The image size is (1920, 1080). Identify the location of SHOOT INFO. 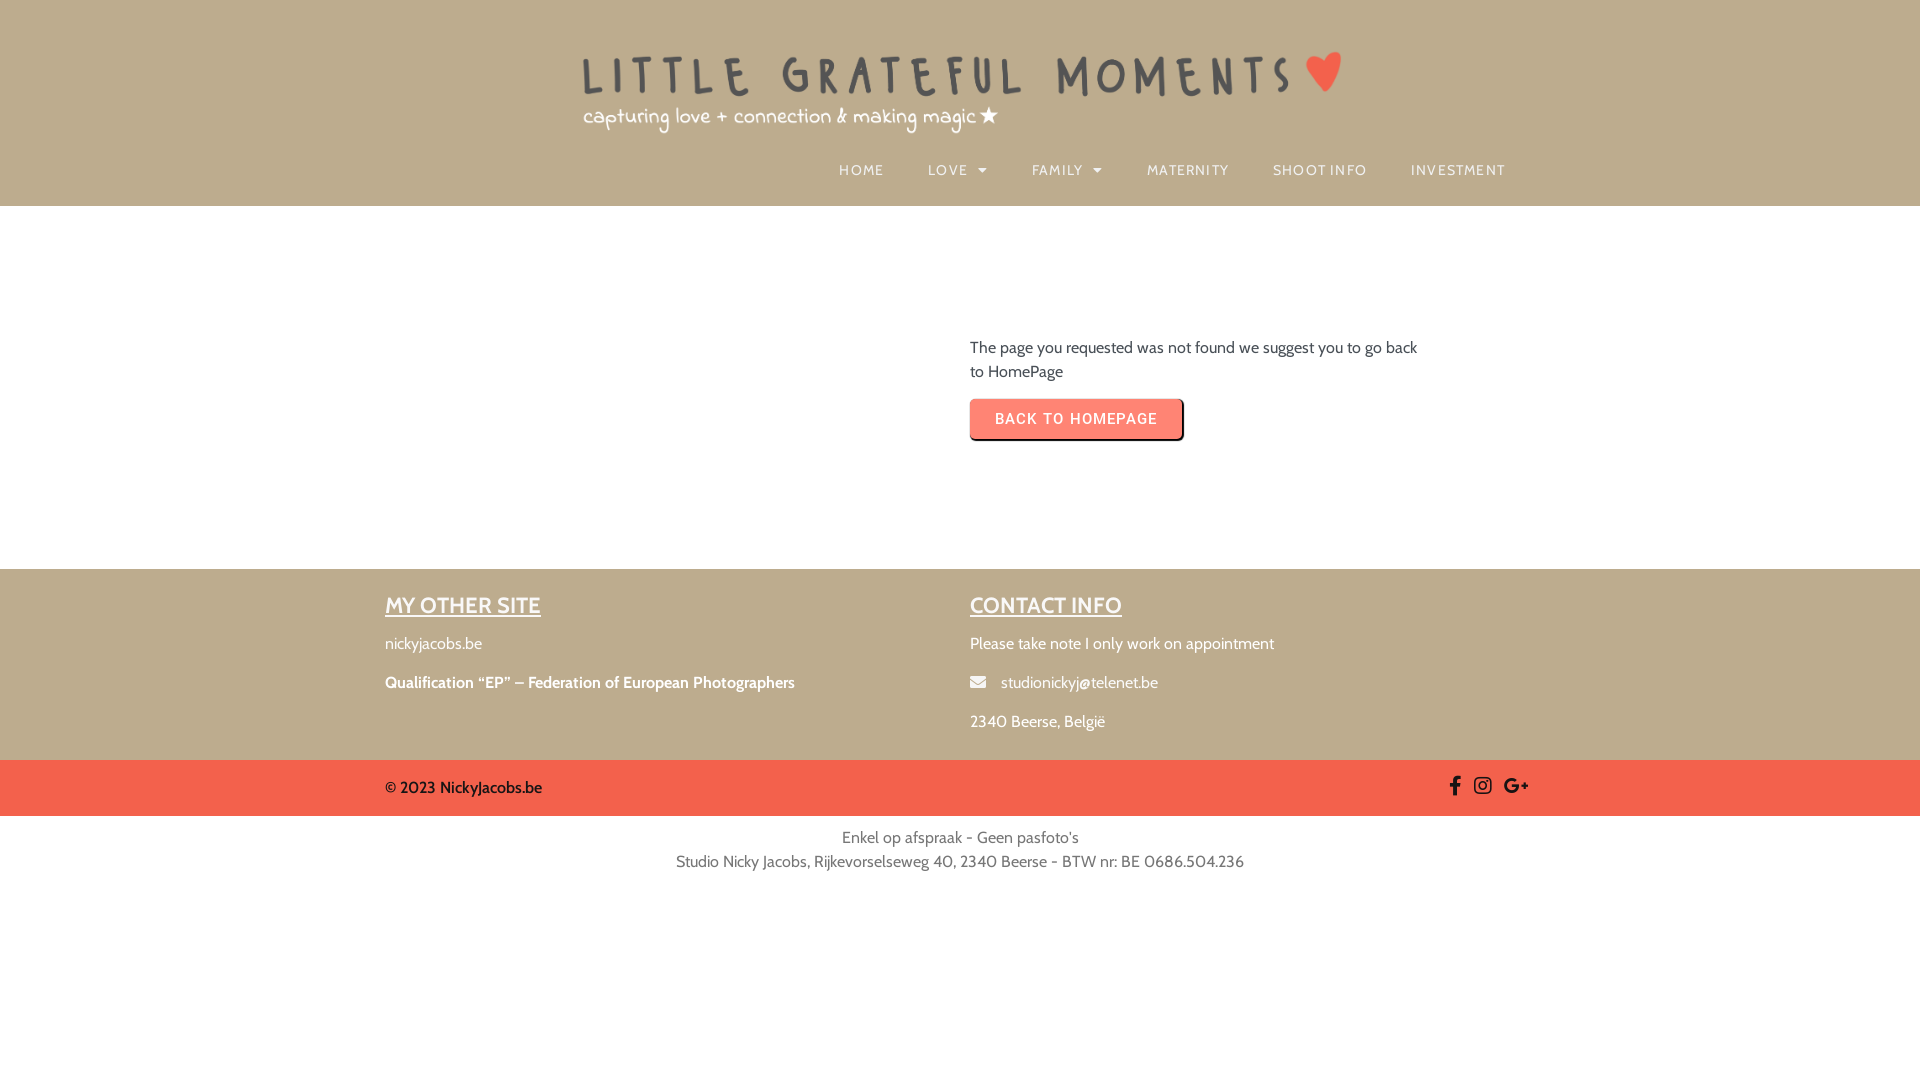
(1320, 170).